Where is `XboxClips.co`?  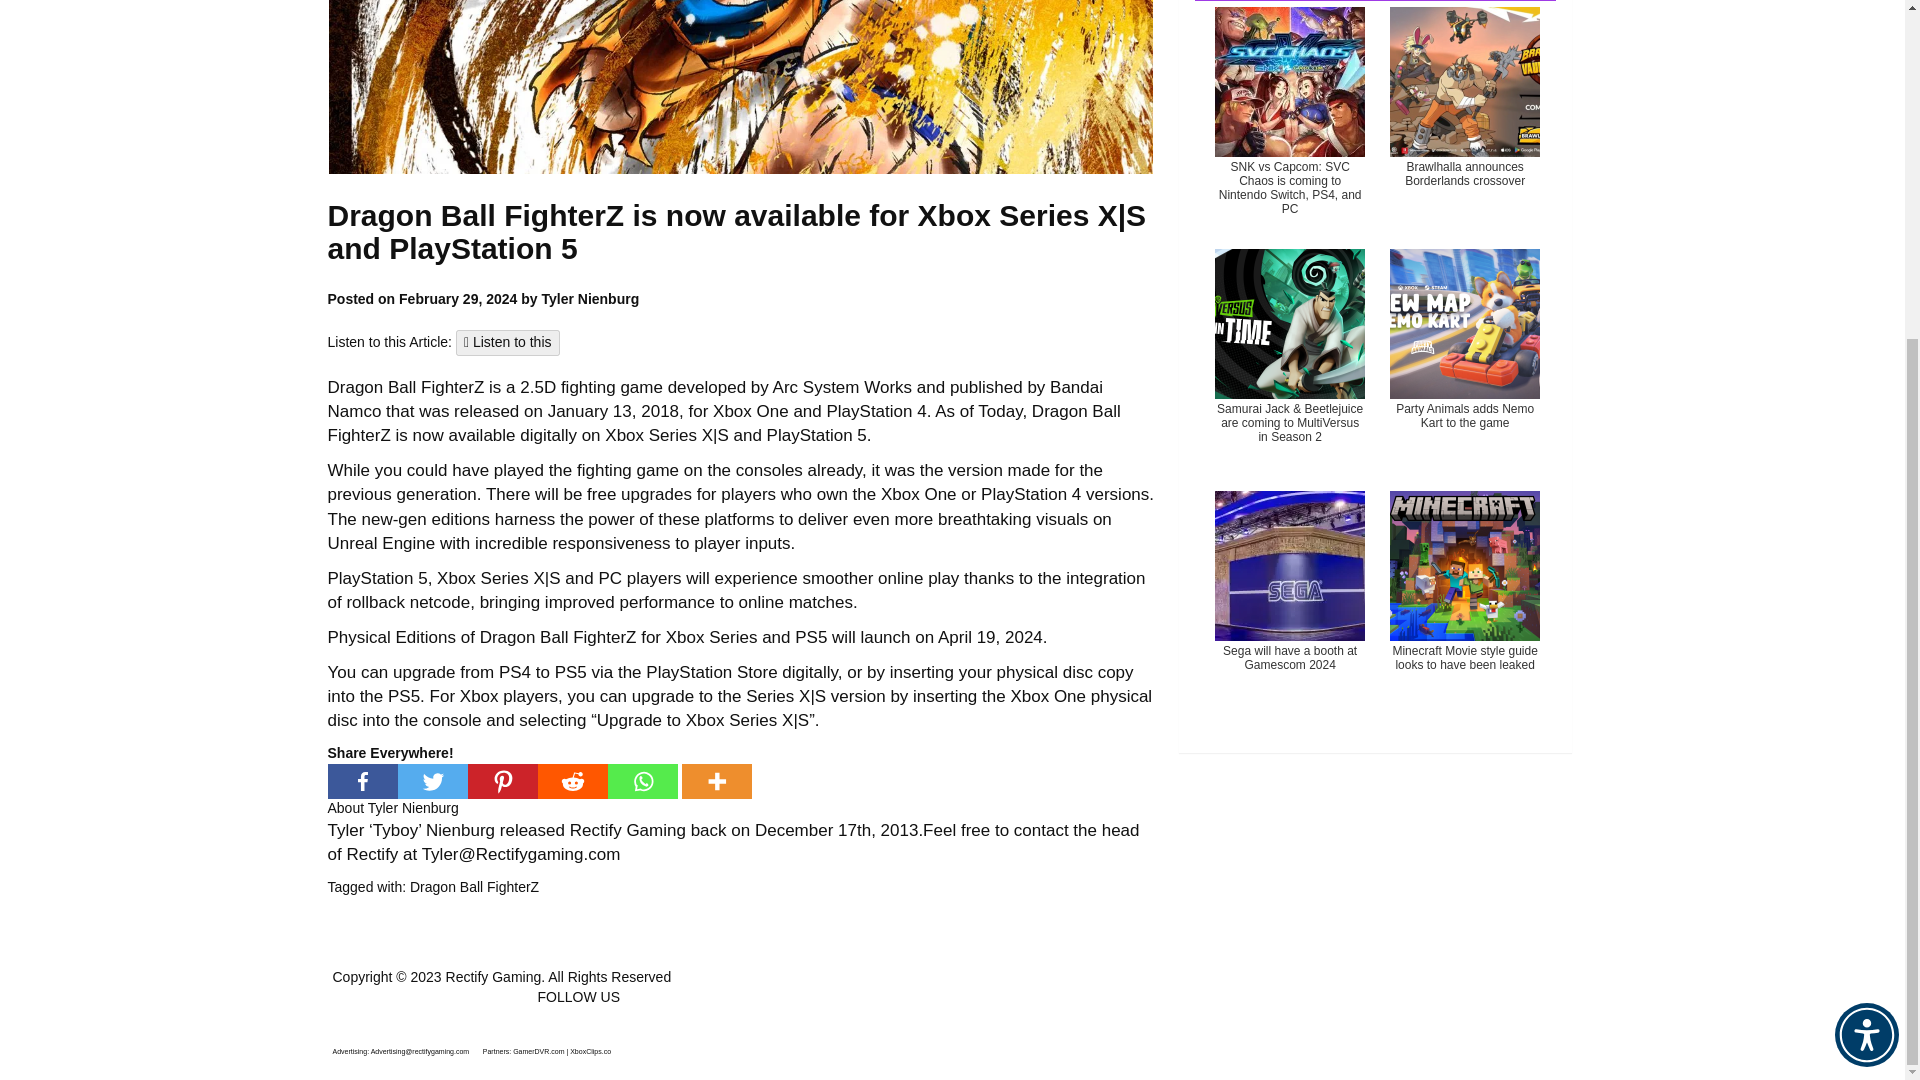 XboxClips.co is located at coordinates (590, 1051).